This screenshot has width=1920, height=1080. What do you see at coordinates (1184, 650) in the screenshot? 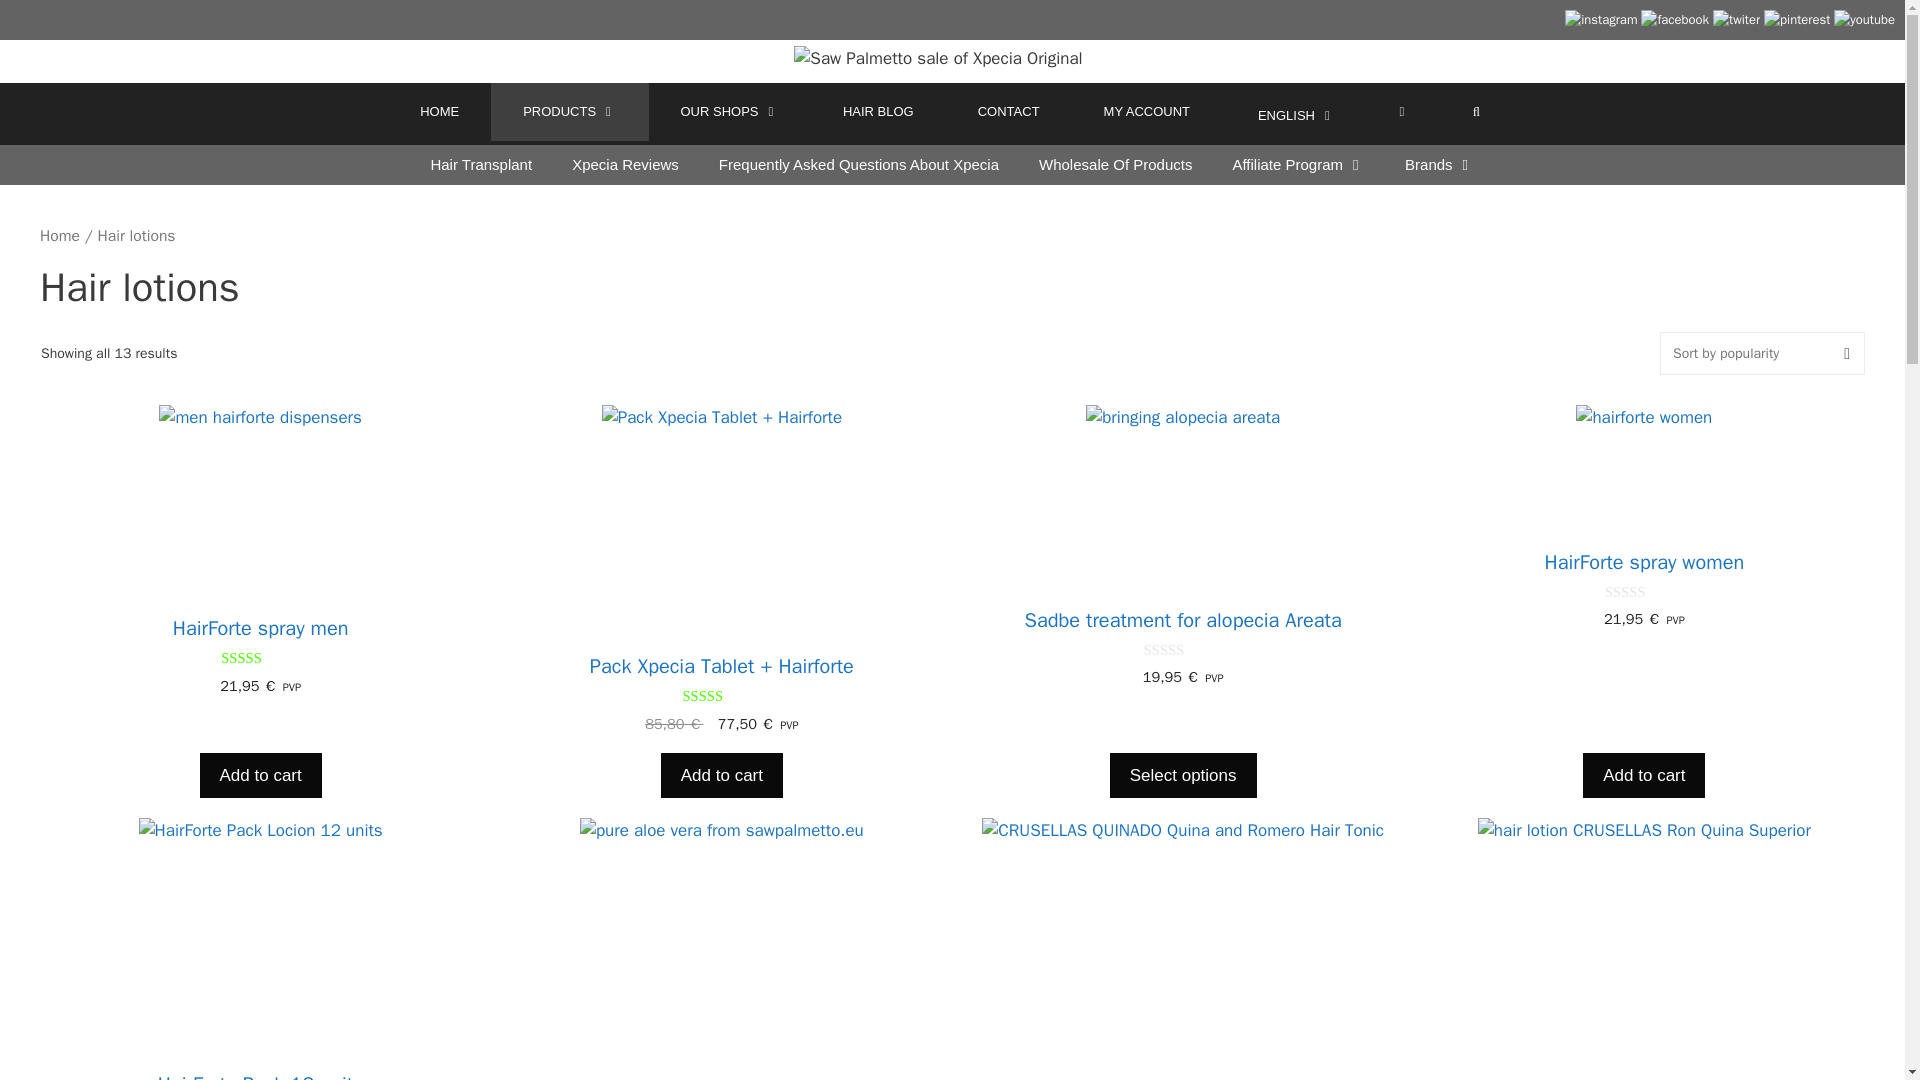
I see `Not yet rated` at bounding box center [1184, 650].